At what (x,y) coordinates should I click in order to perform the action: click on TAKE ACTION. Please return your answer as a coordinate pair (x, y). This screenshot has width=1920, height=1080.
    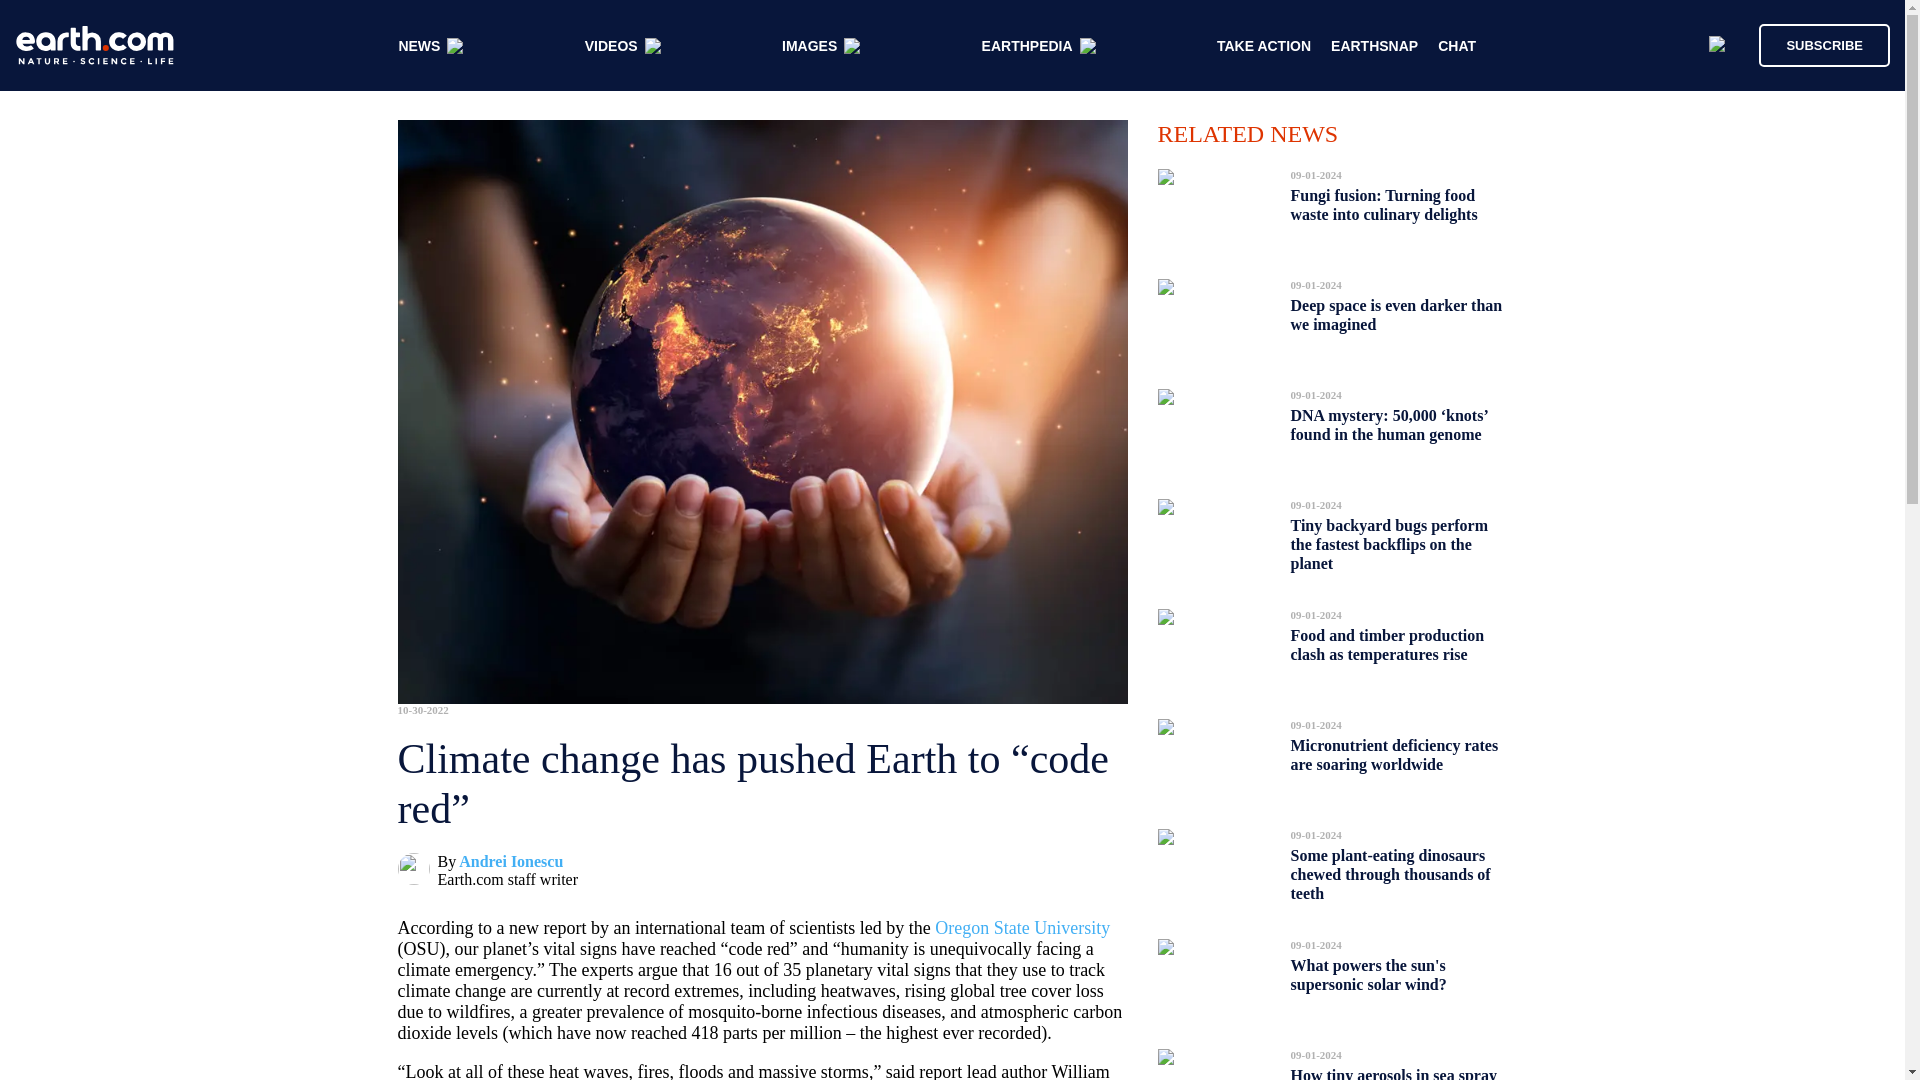
    Looking at the image, I should click on (1264, 46).